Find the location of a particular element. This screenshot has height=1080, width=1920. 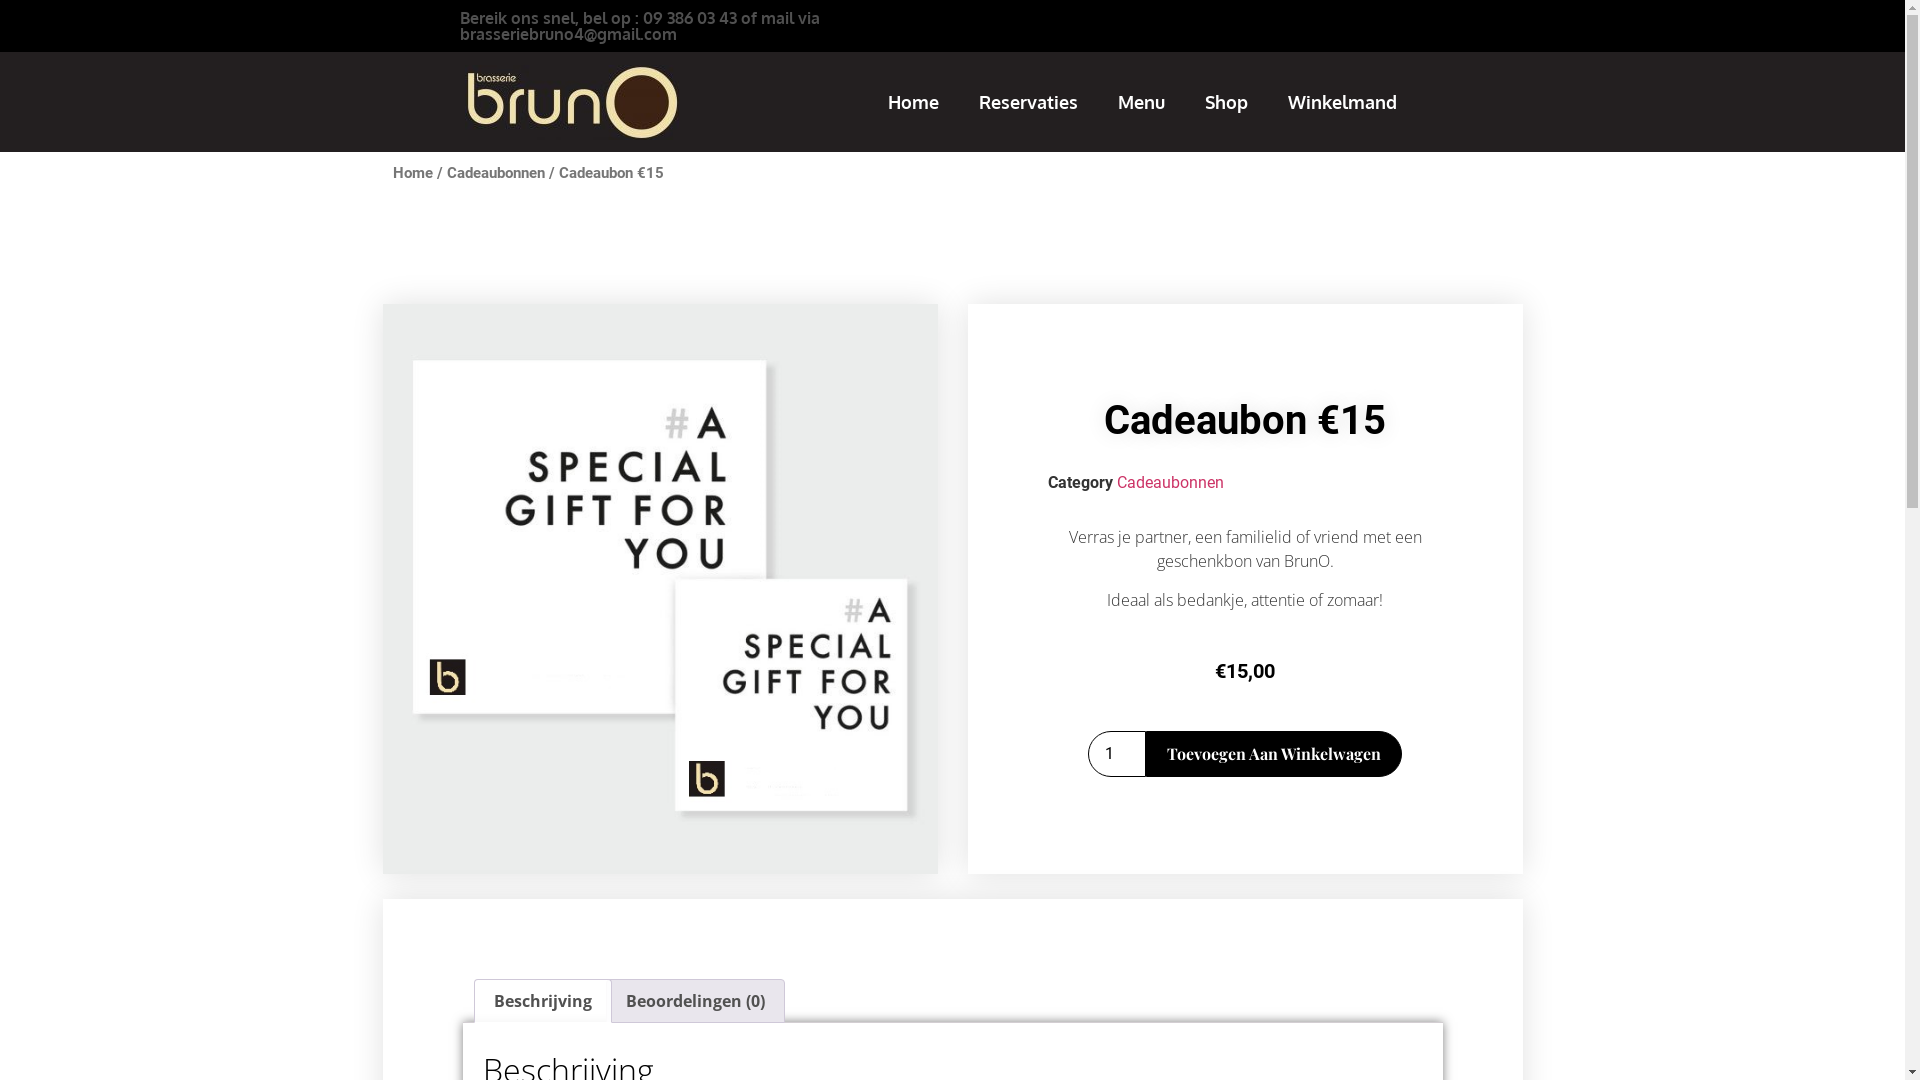

Logo-Bruno-Brasserie is located at coordinates (572, 102).